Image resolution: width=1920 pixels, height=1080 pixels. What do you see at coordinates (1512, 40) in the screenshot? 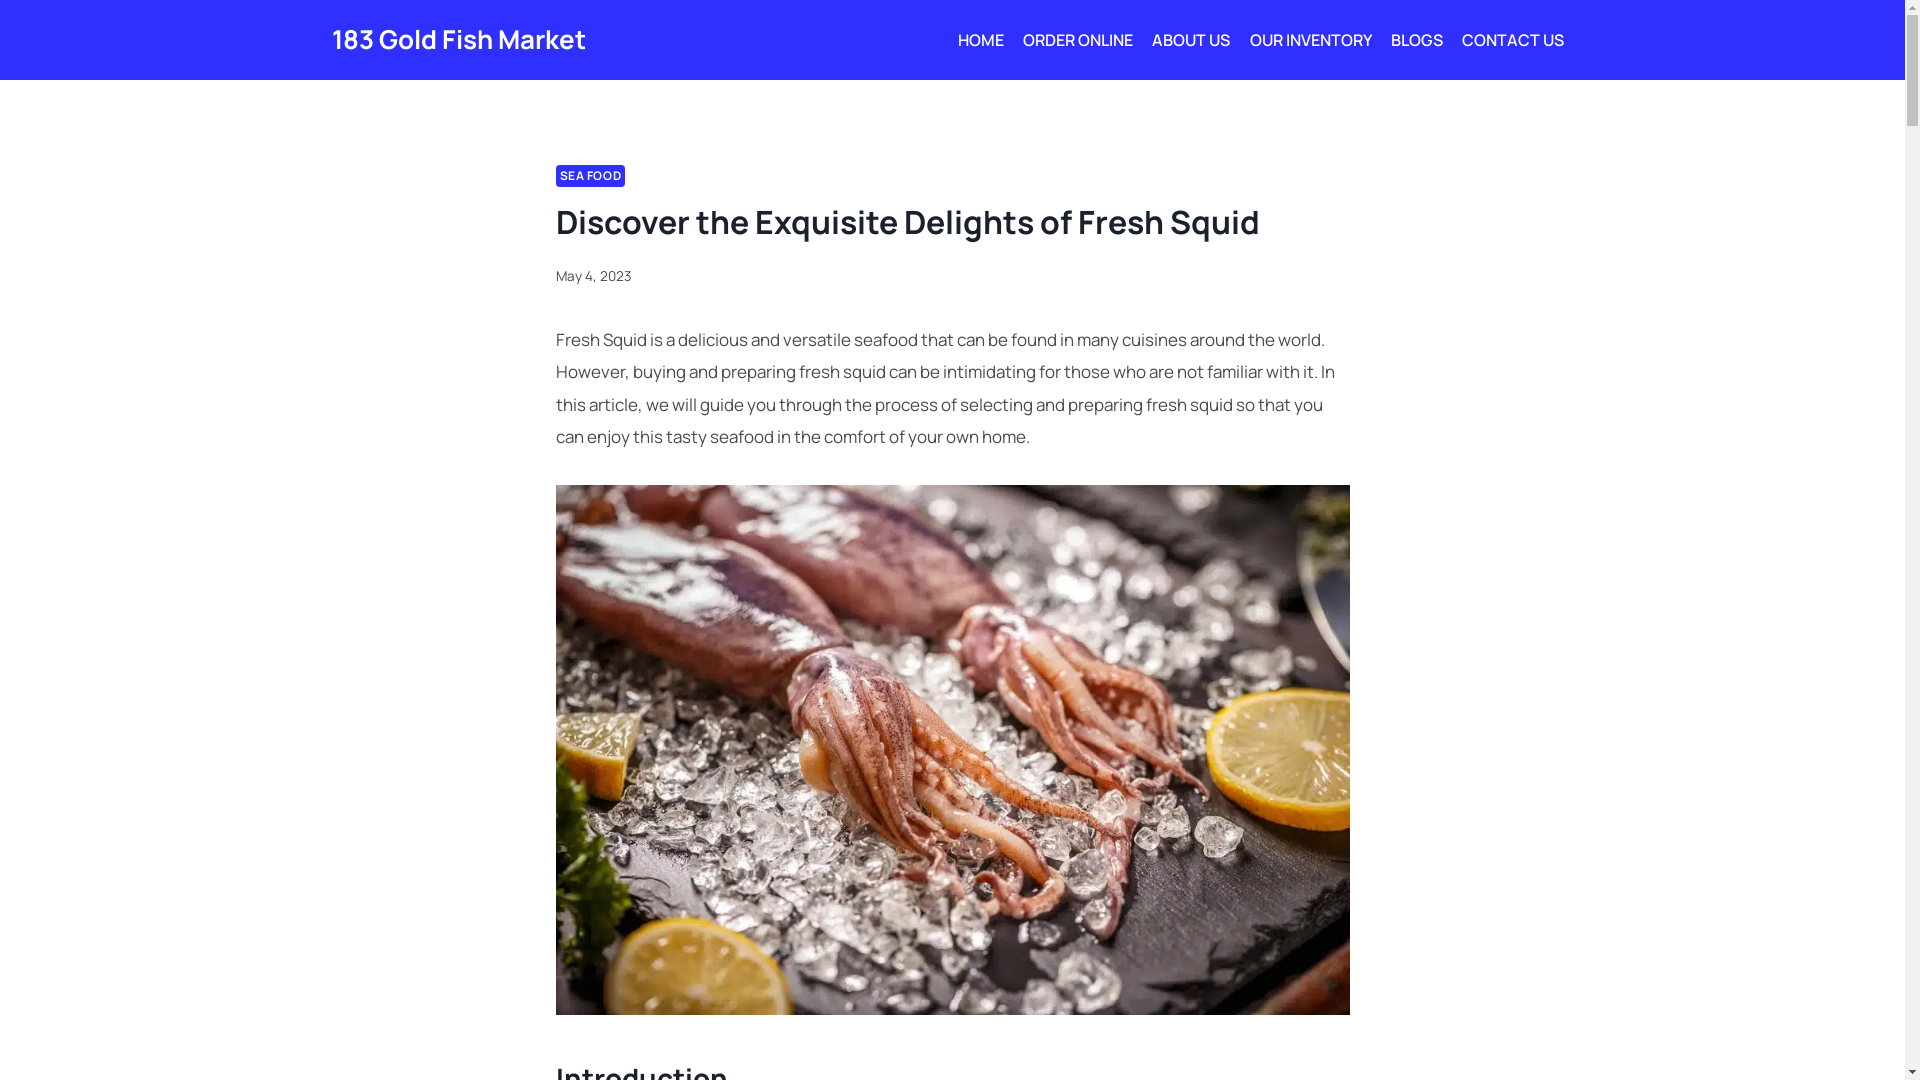
I see `CONTACT US` at bounding box center [1512, 40].